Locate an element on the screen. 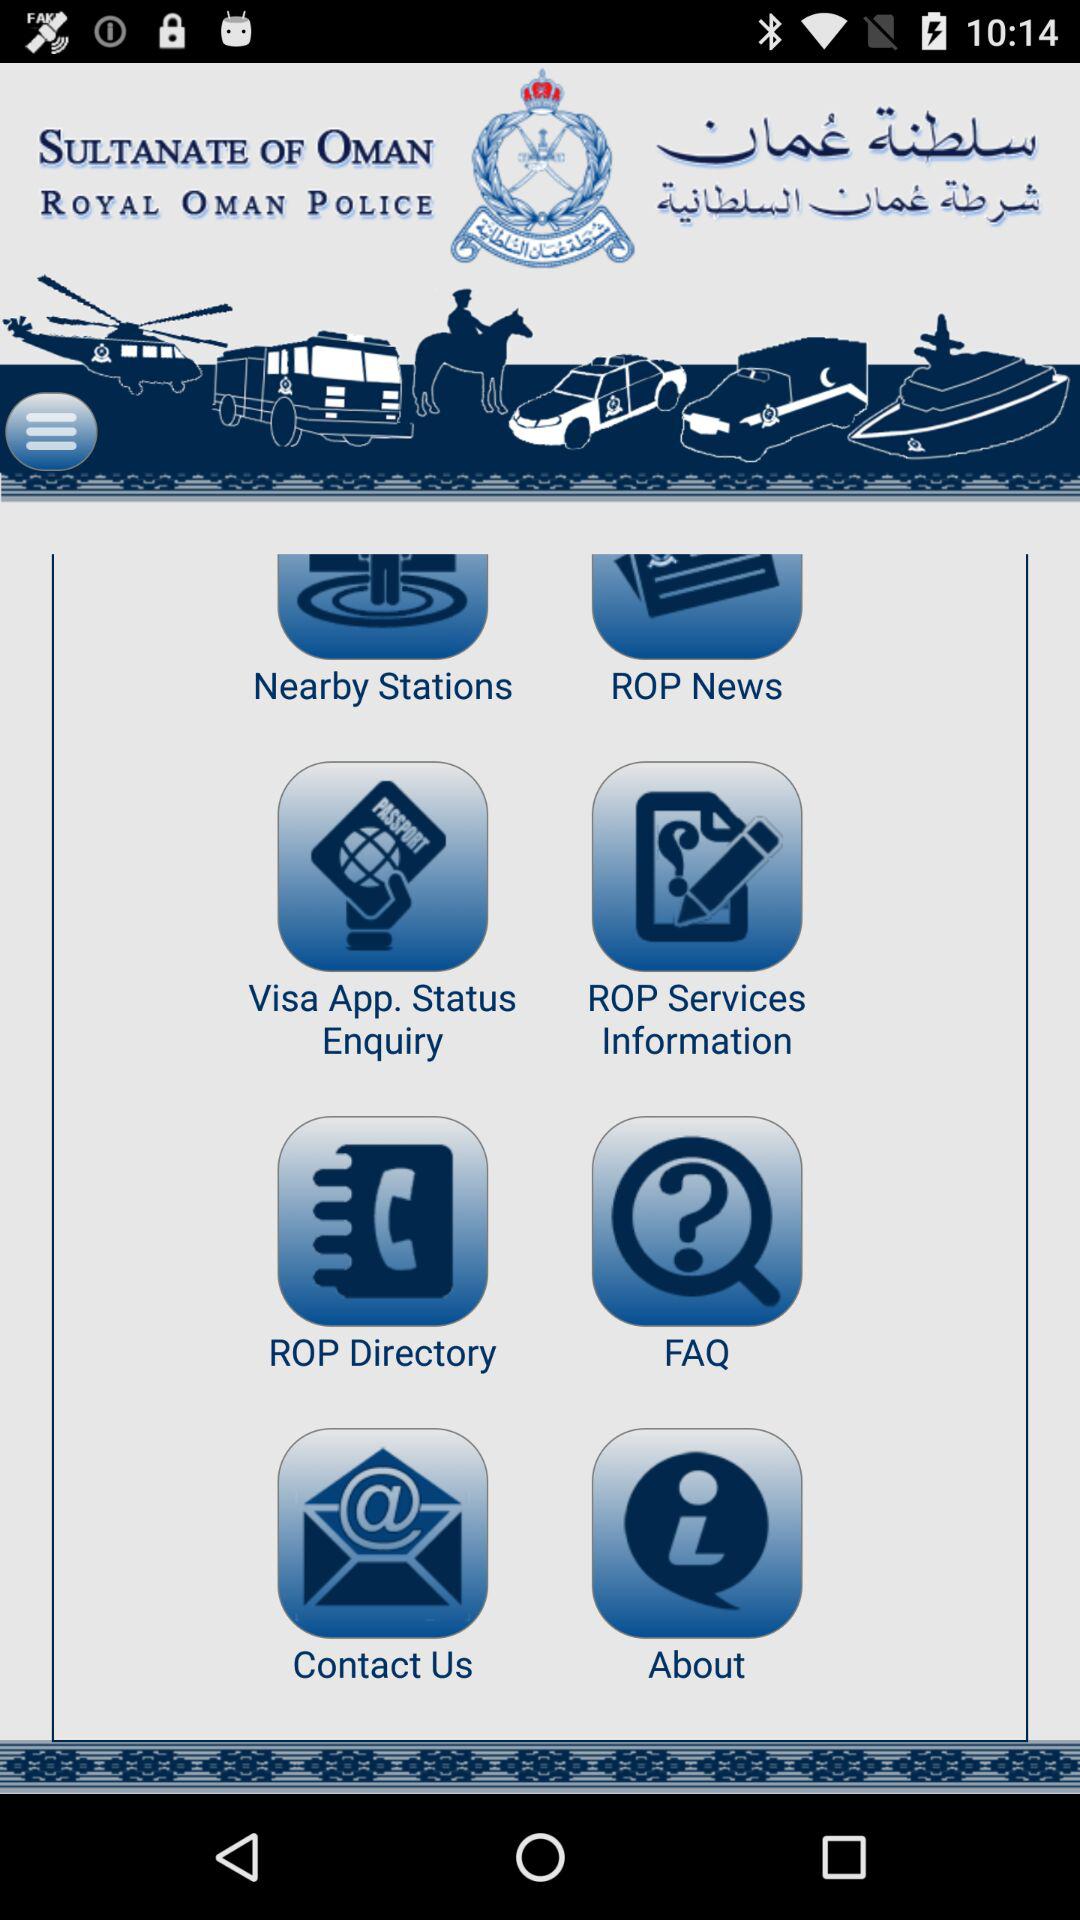 This screenshot has height=1920, width=1080. open latest news categorized as rop is located at coordinates (696, 607).